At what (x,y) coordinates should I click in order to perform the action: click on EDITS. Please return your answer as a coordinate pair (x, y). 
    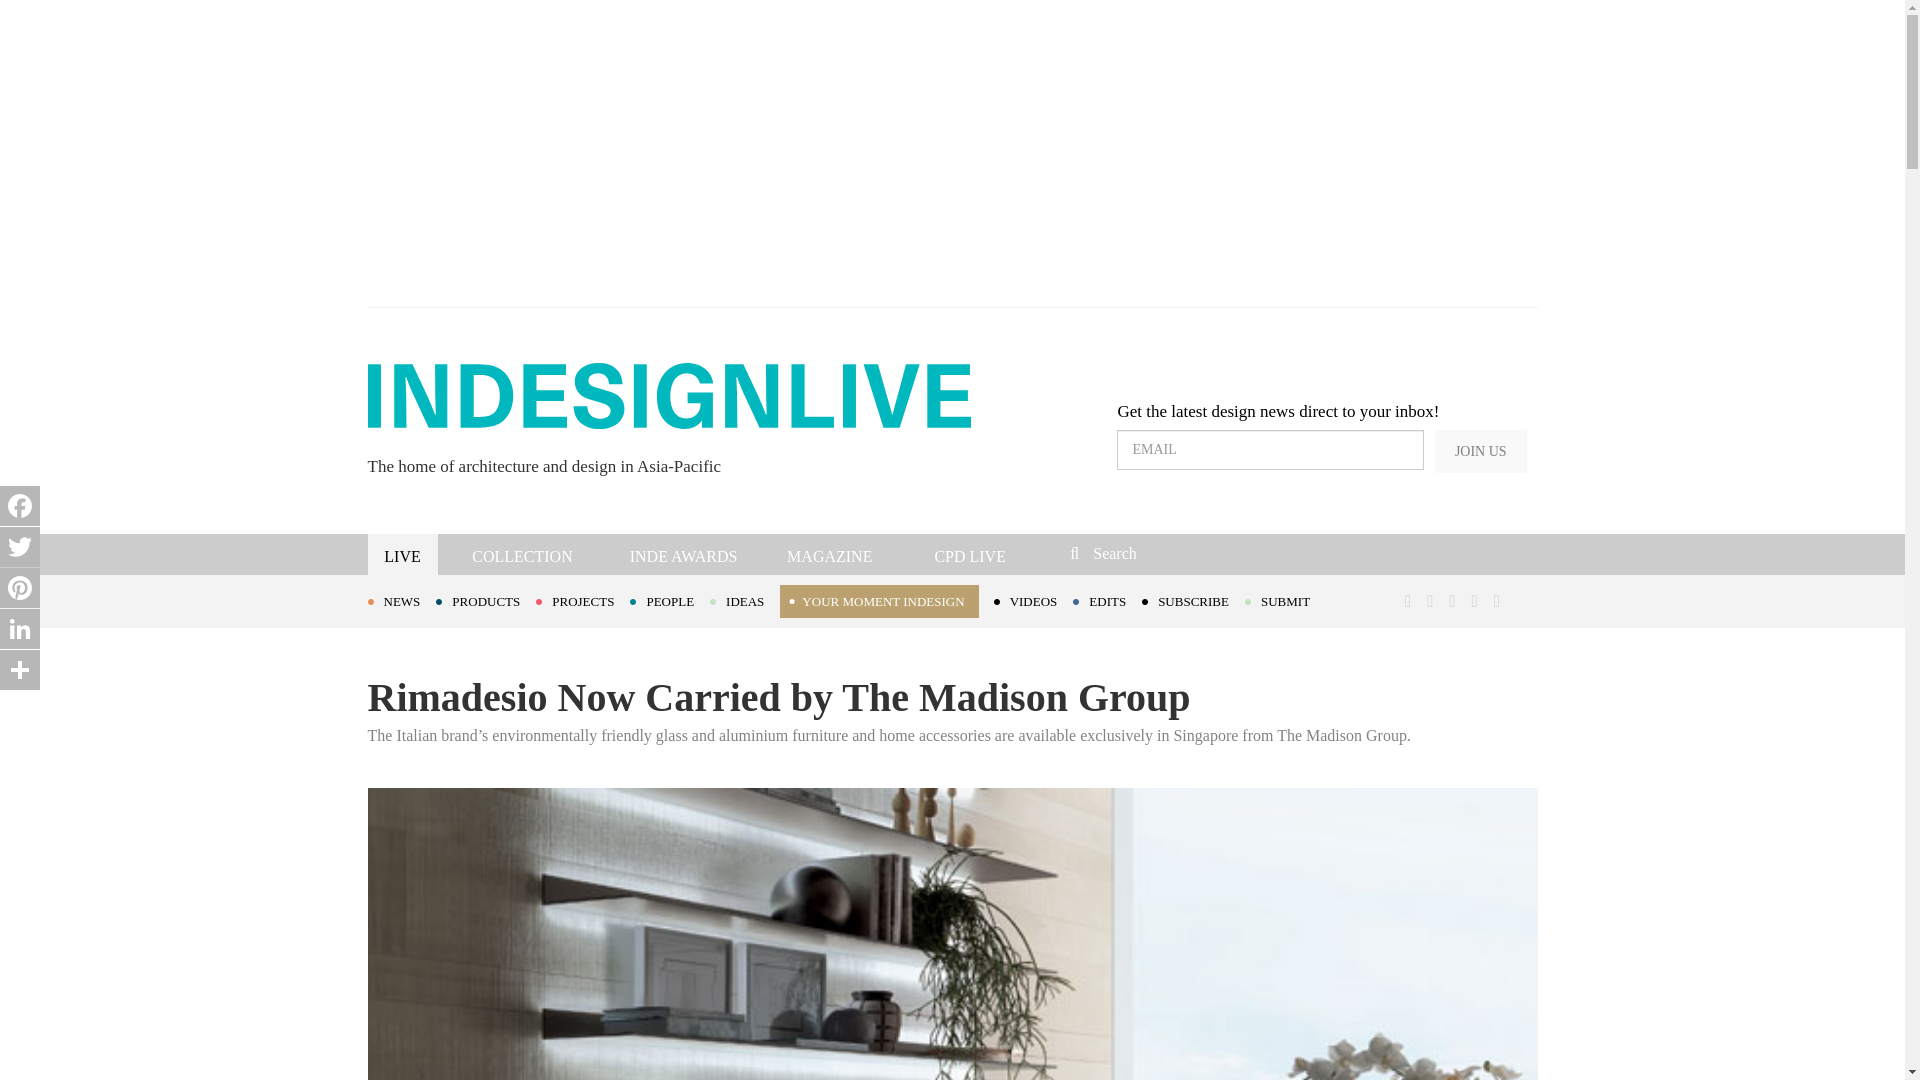
    Looking at the image, I should click on (1108, 600).